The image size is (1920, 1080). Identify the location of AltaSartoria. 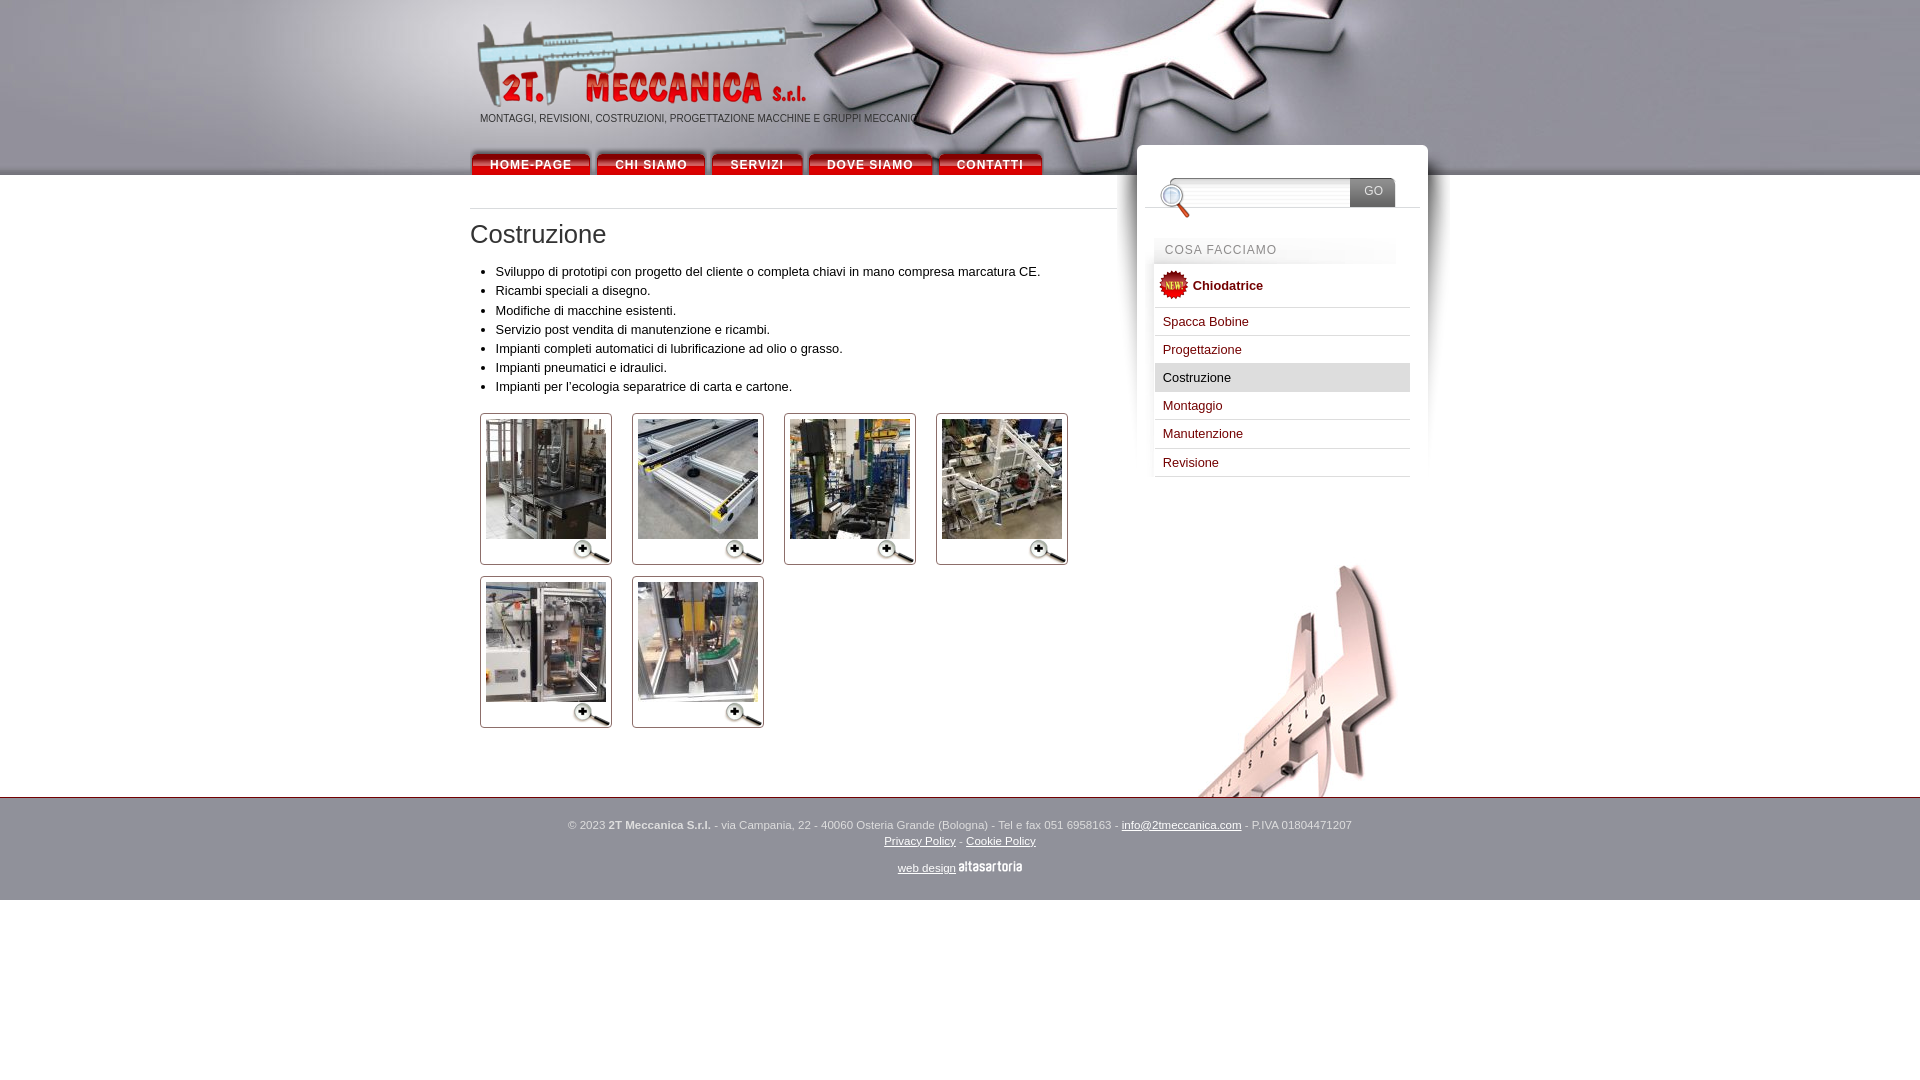
(990, 866).